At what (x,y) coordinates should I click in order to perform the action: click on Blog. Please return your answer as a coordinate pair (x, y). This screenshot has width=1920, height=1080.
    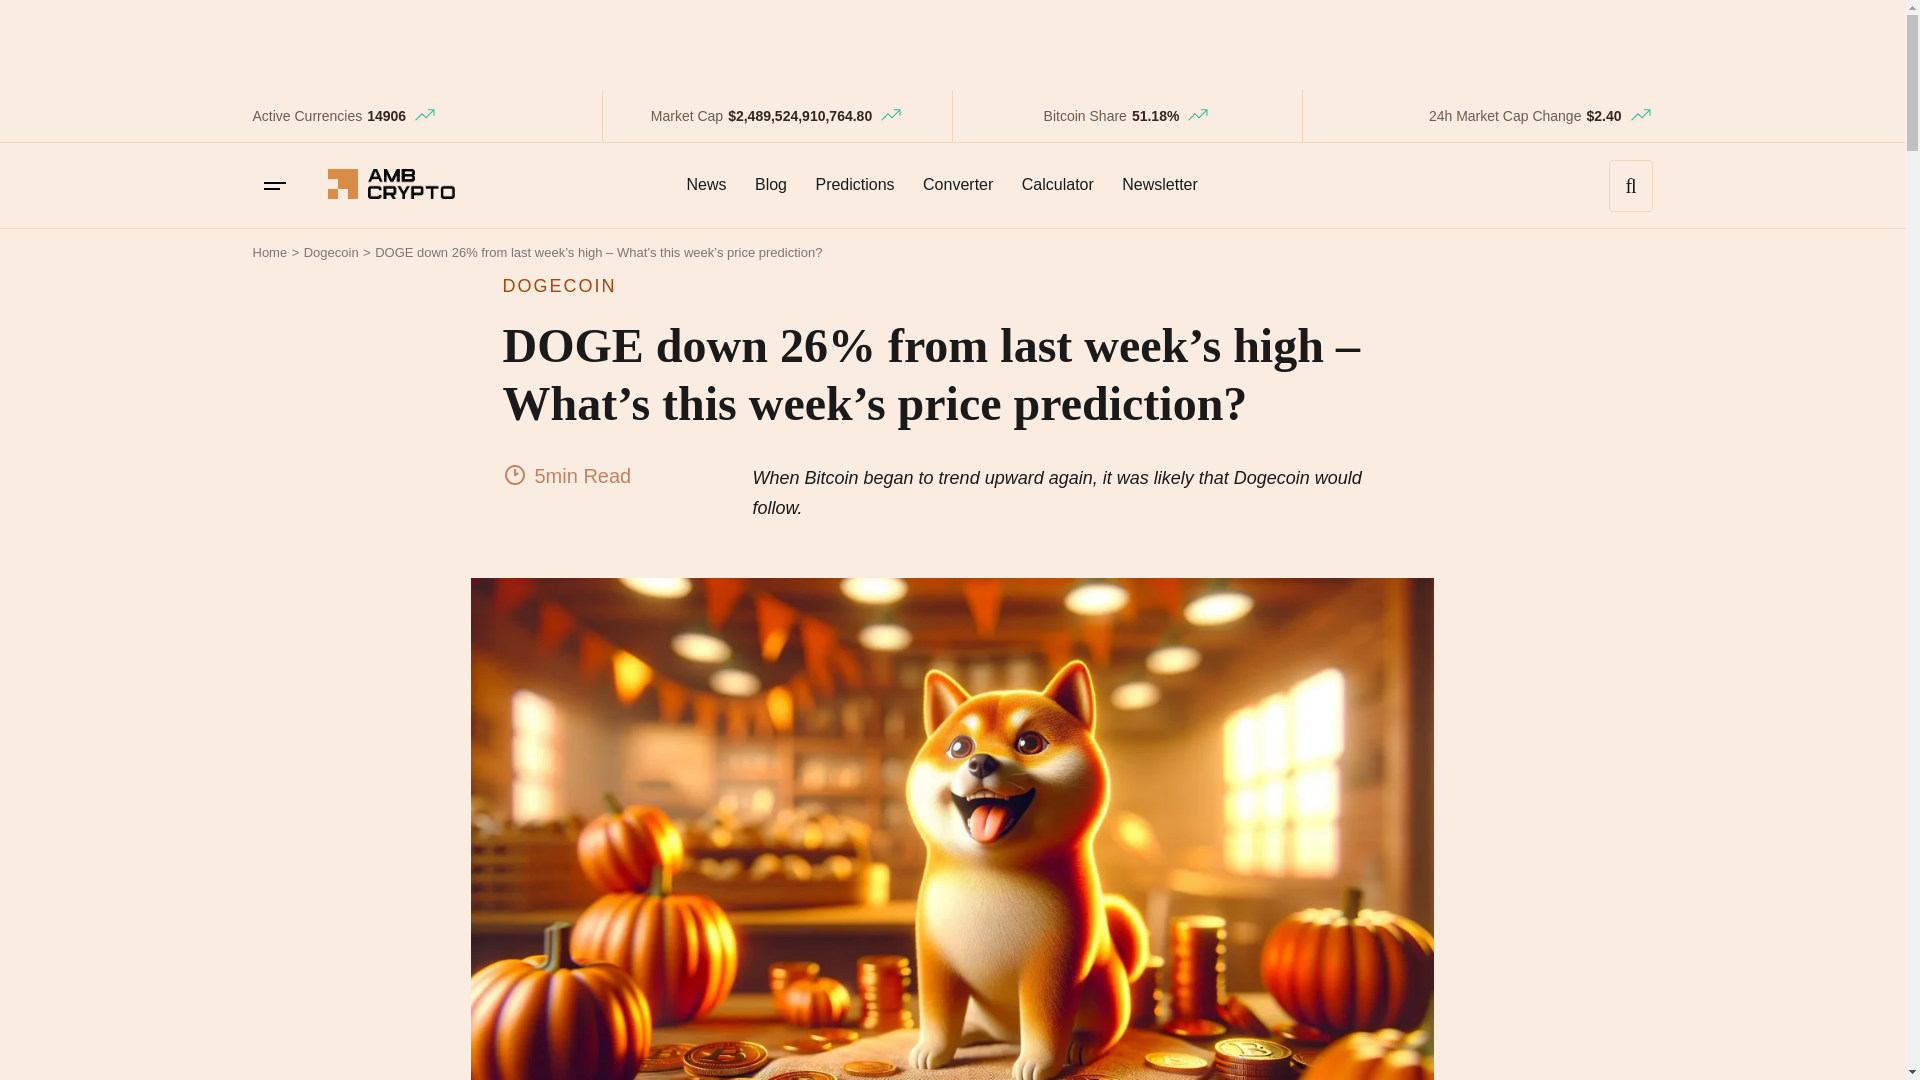
    Looking at the image, I should click on (770, 184).